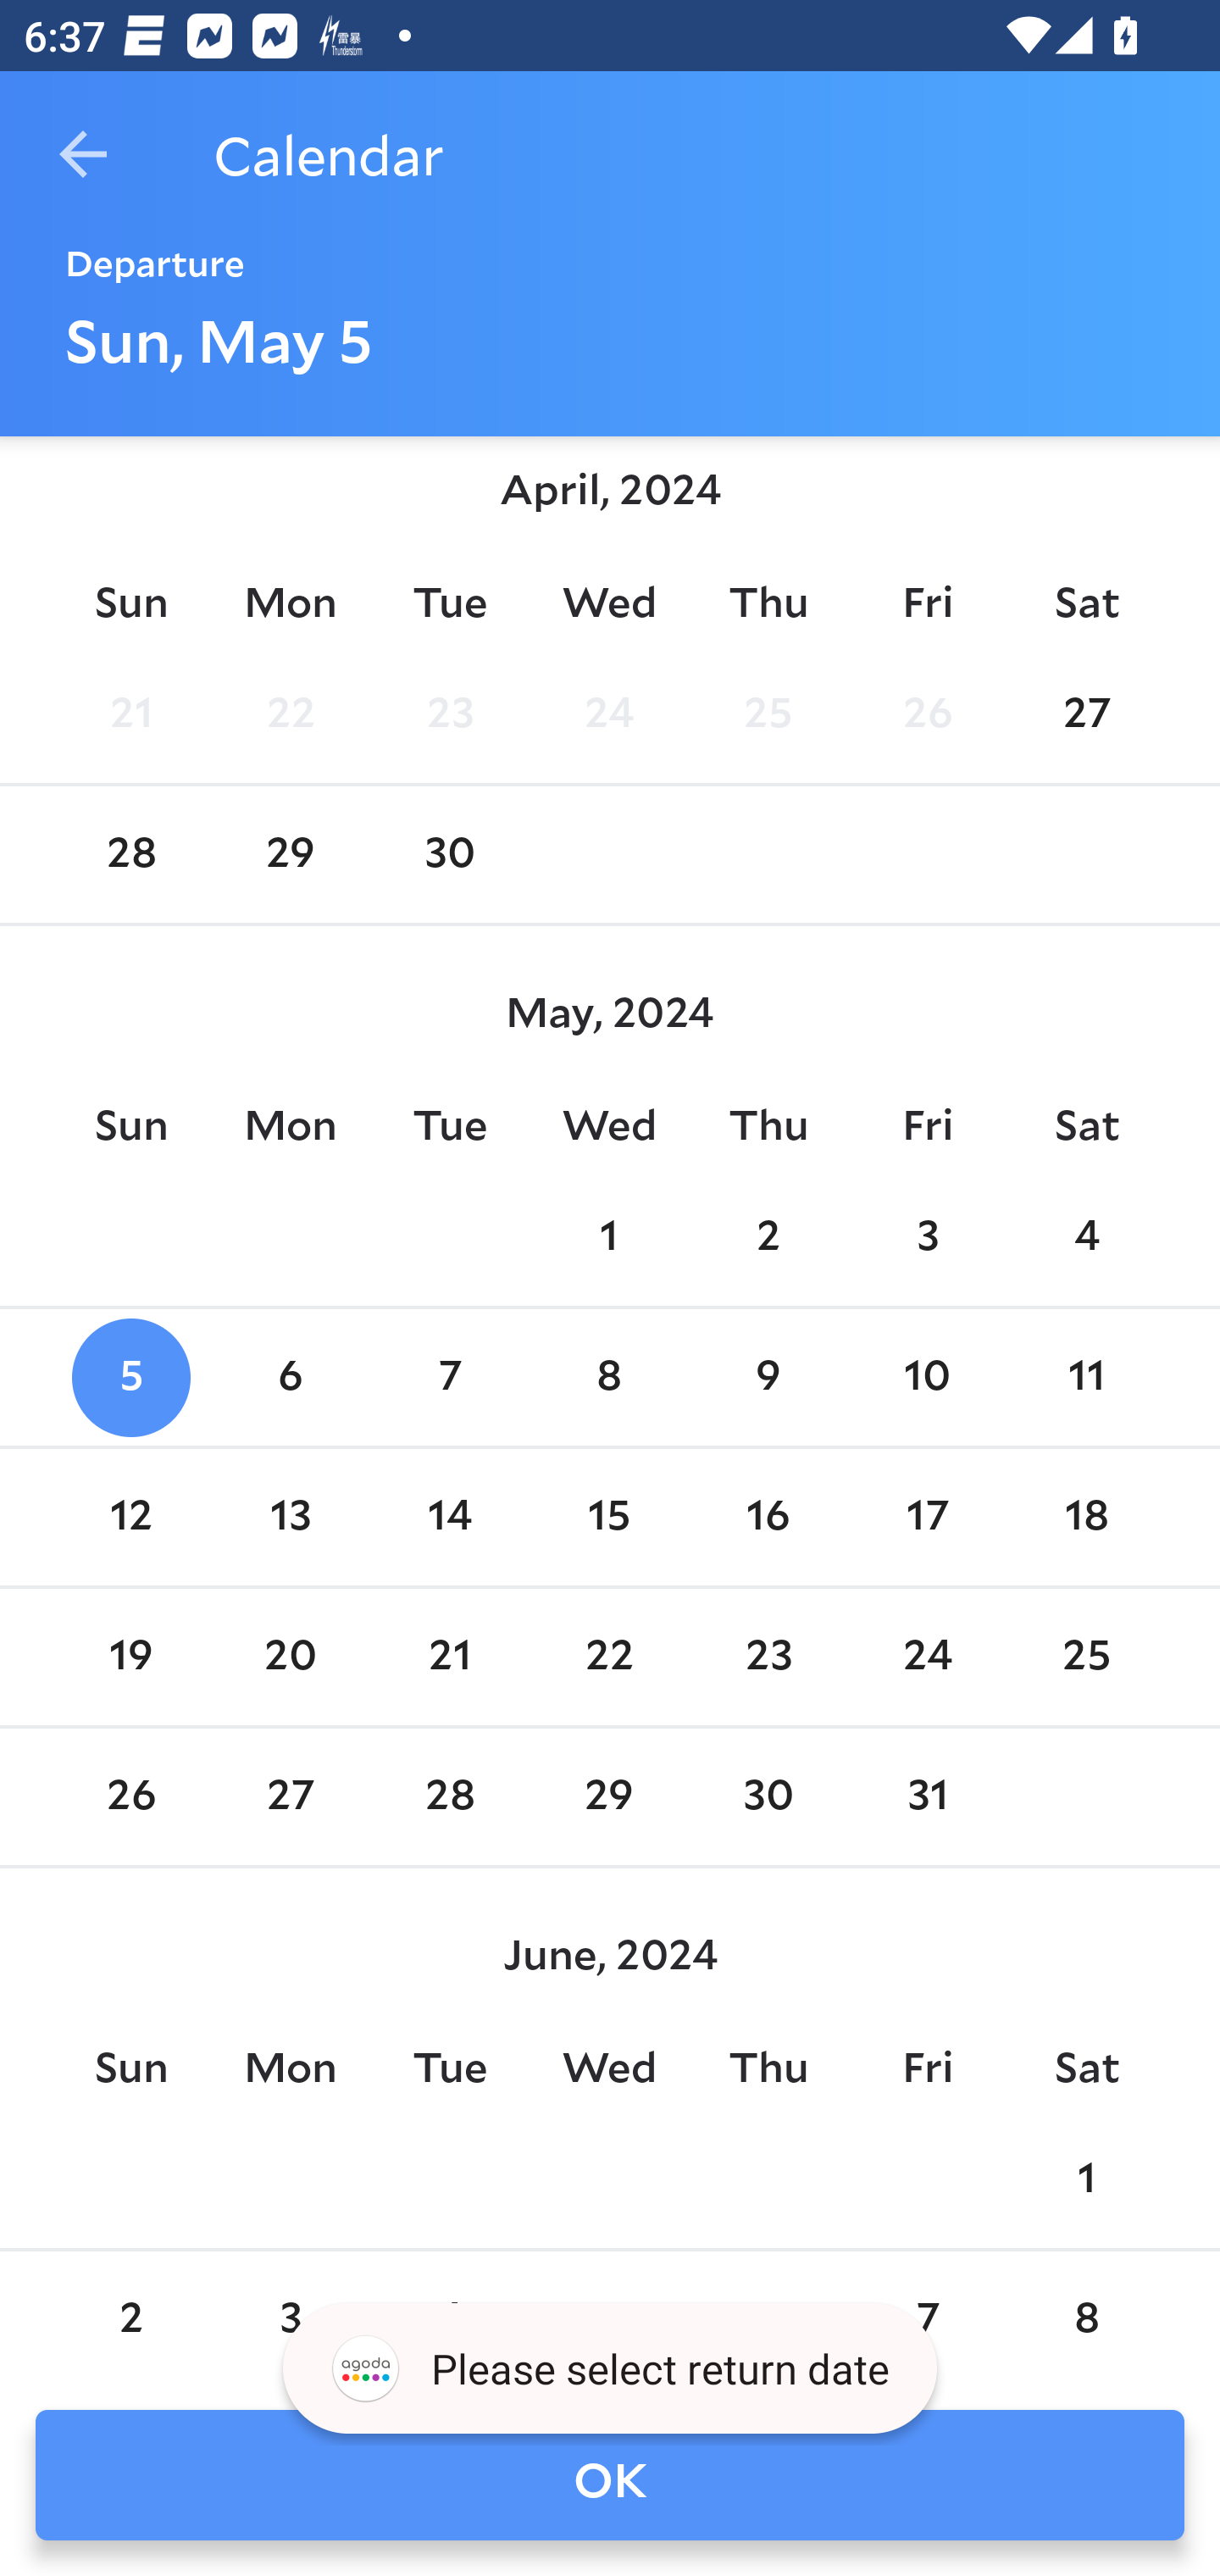  Describe the element at coordinates (768, 1656) in the screenshot. I see `23` at that location.